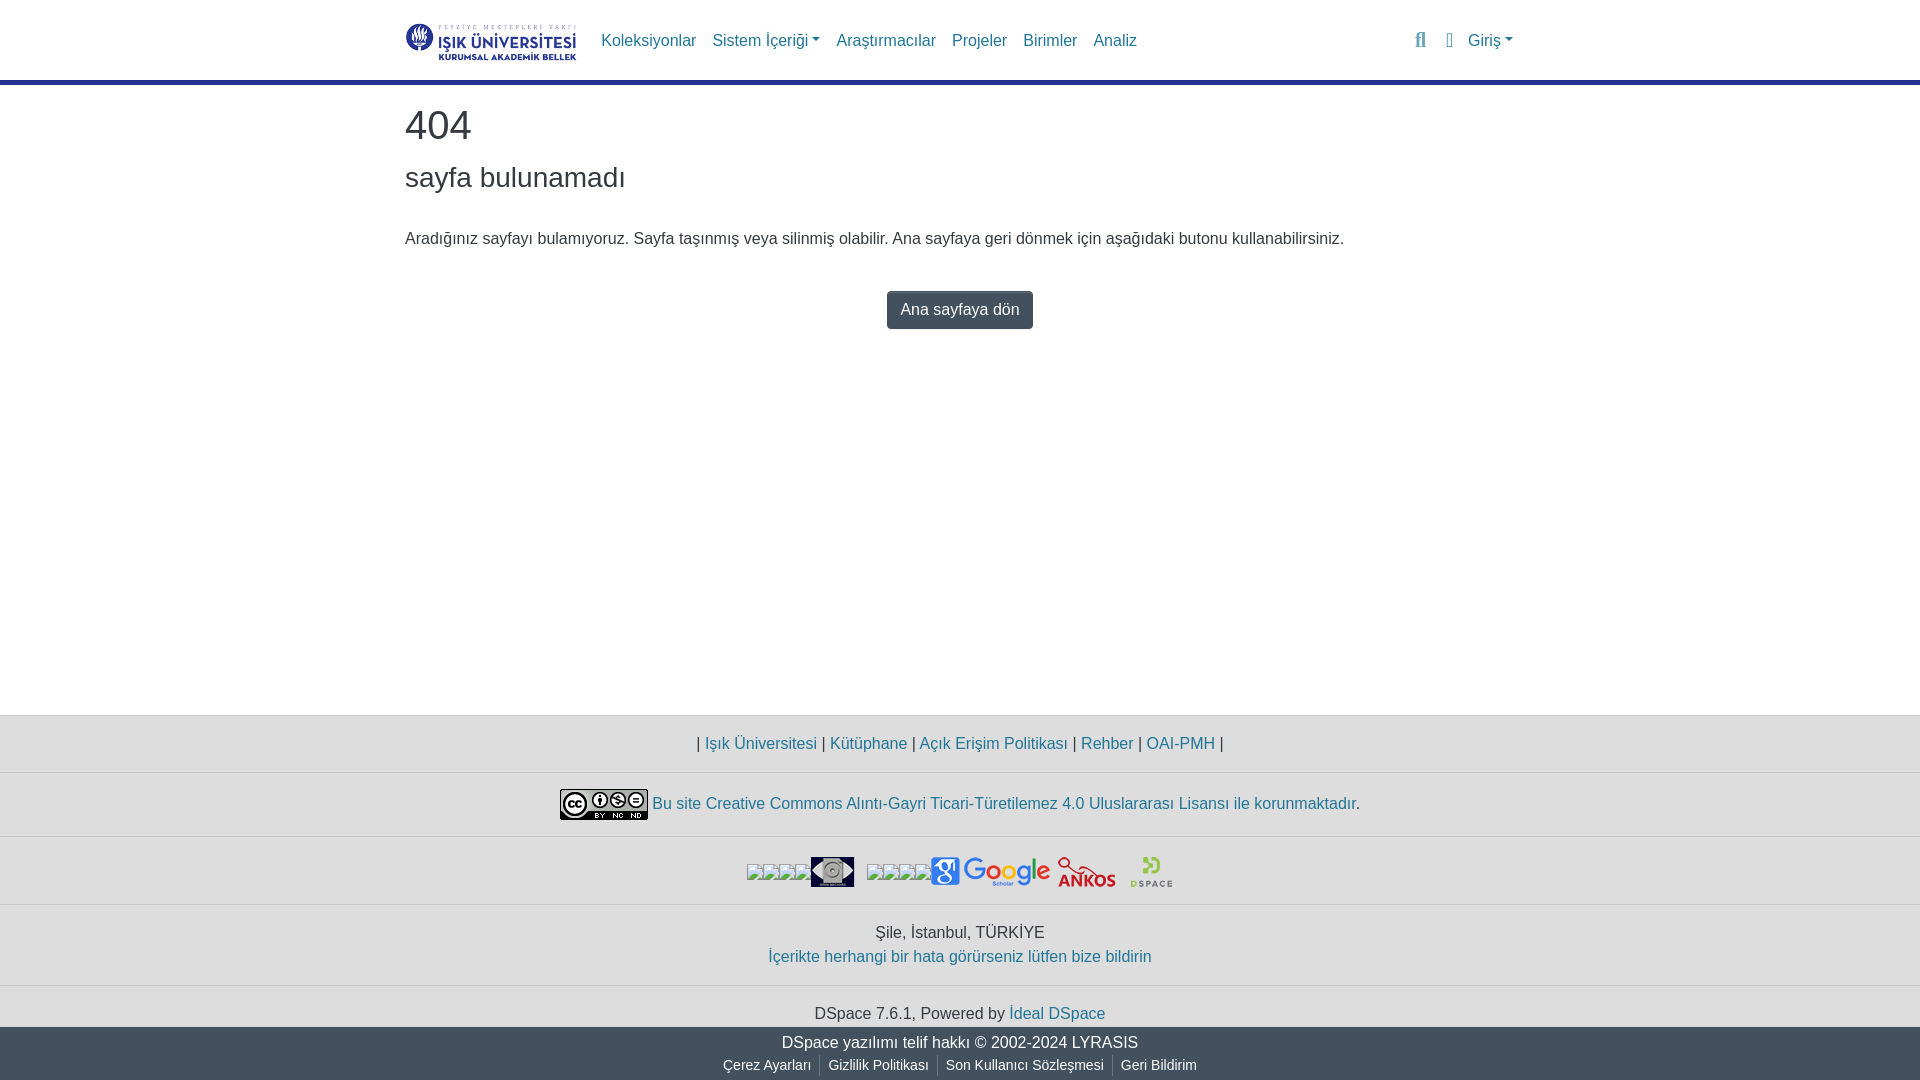 The height and width of the screenshot is (1080, 1920). Describe the element at coordinates (1108, 743) in the screenshot. I see `Rehber` at that location.